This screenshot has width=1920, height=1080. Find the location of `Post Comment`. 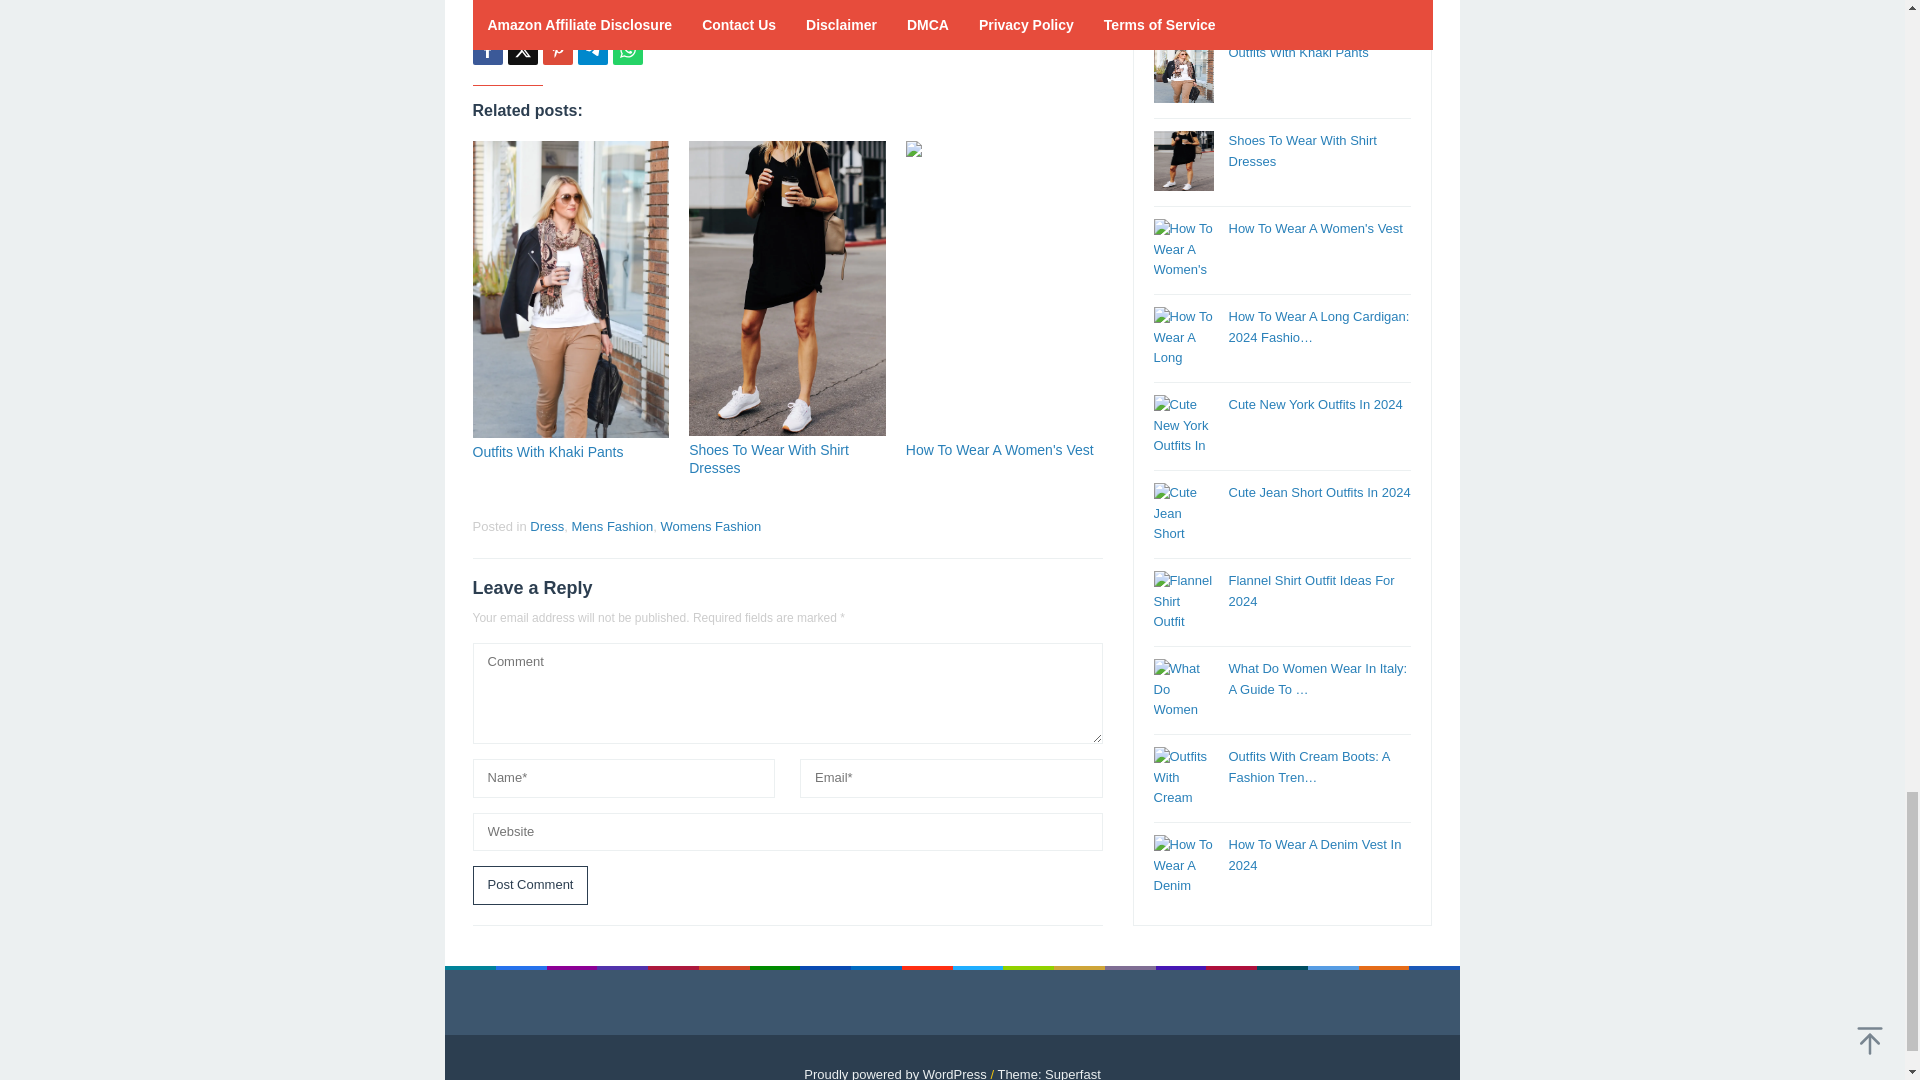

Post Comment is located at coordinates (530, 886).